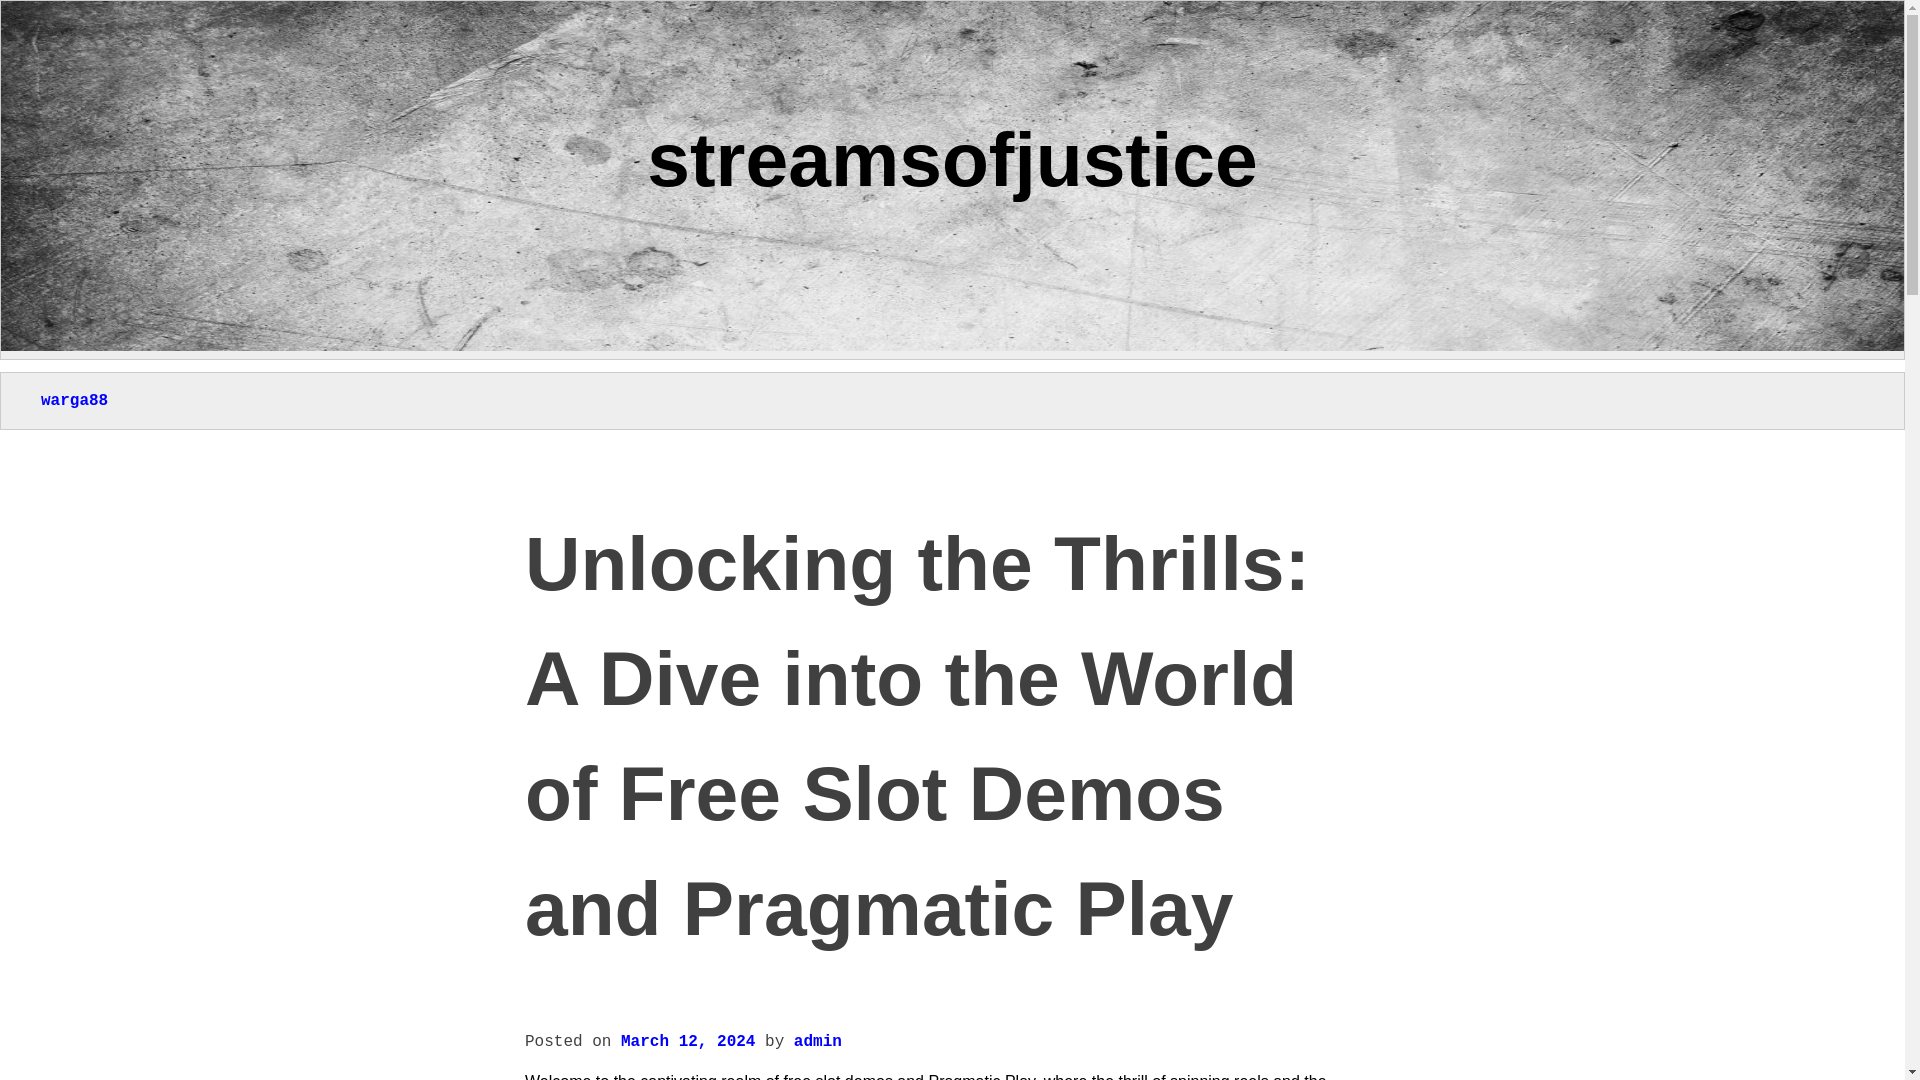  Describe the element at coordinates (74, 401) in the screenshot. I see `warga88` at that location.